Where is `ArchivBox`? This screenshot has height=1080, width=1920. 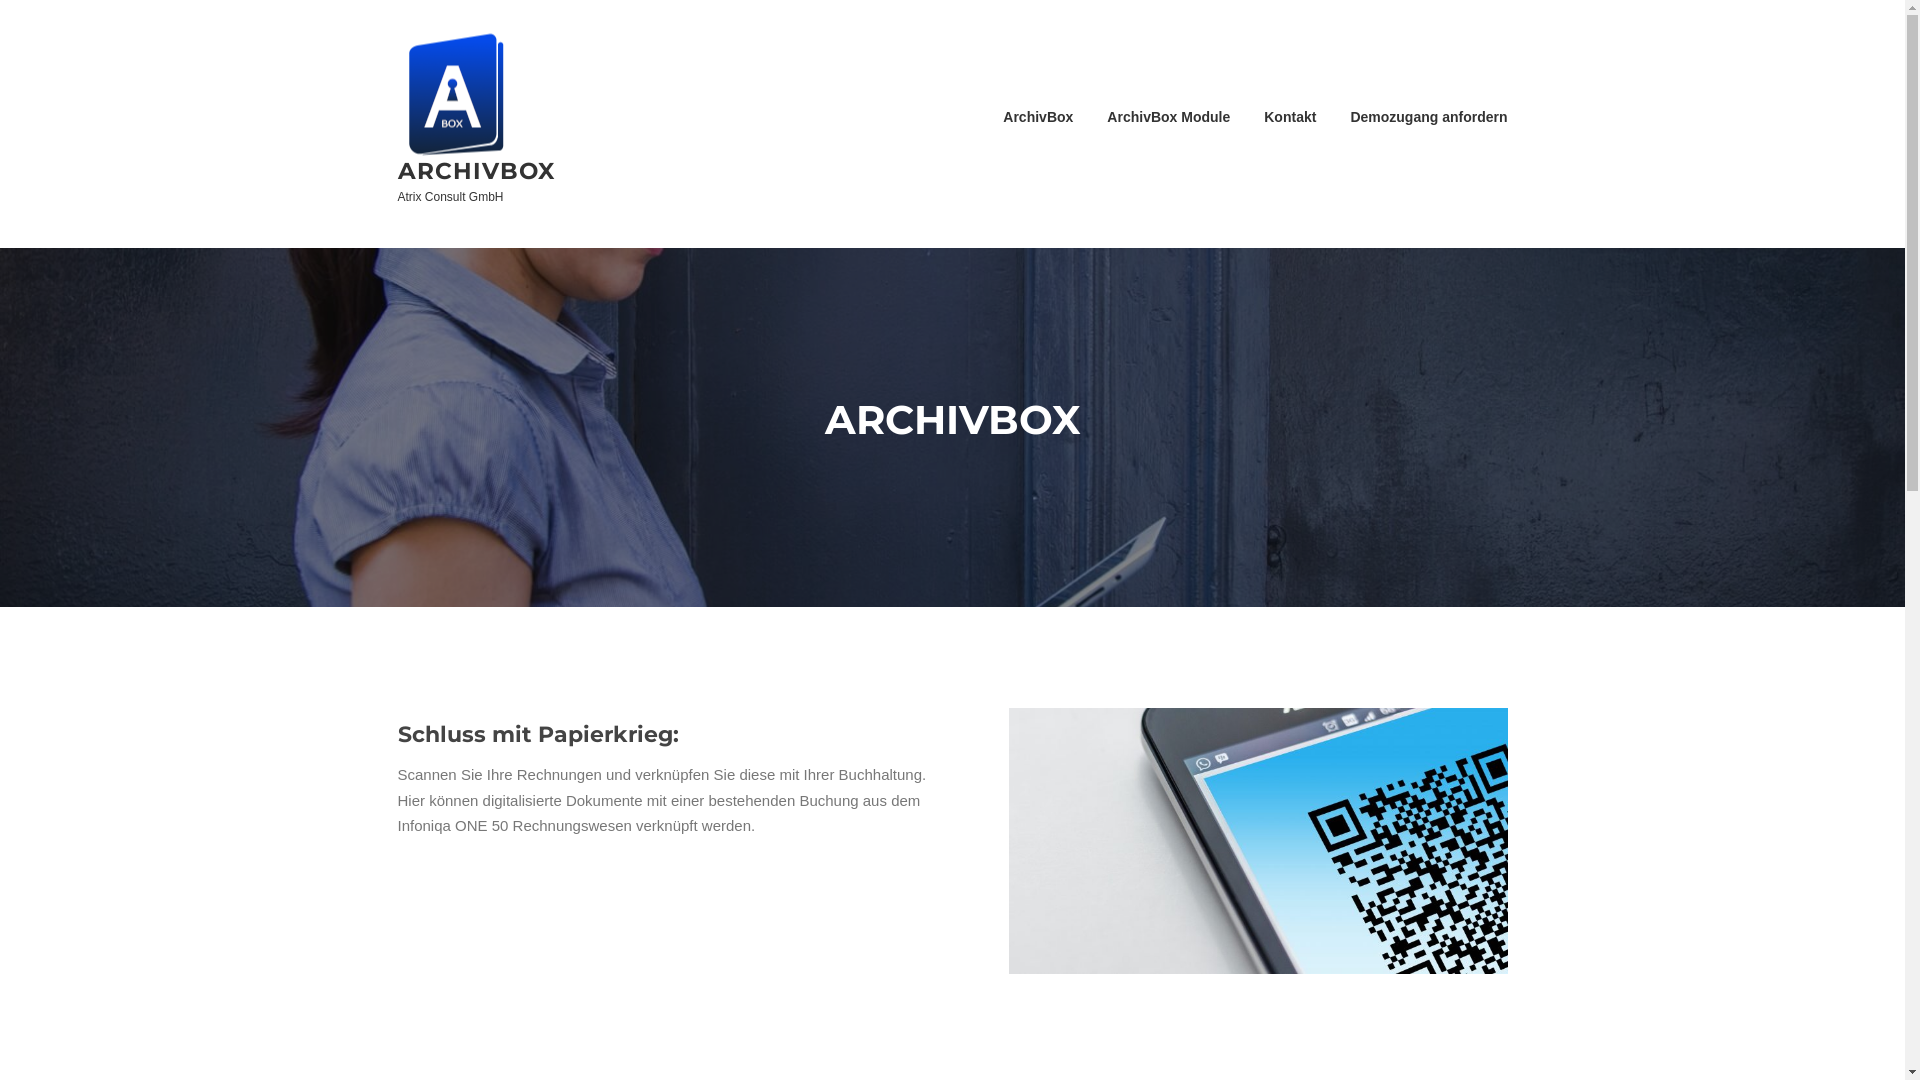 ArchivBox is located at coordinates (1038, 118).